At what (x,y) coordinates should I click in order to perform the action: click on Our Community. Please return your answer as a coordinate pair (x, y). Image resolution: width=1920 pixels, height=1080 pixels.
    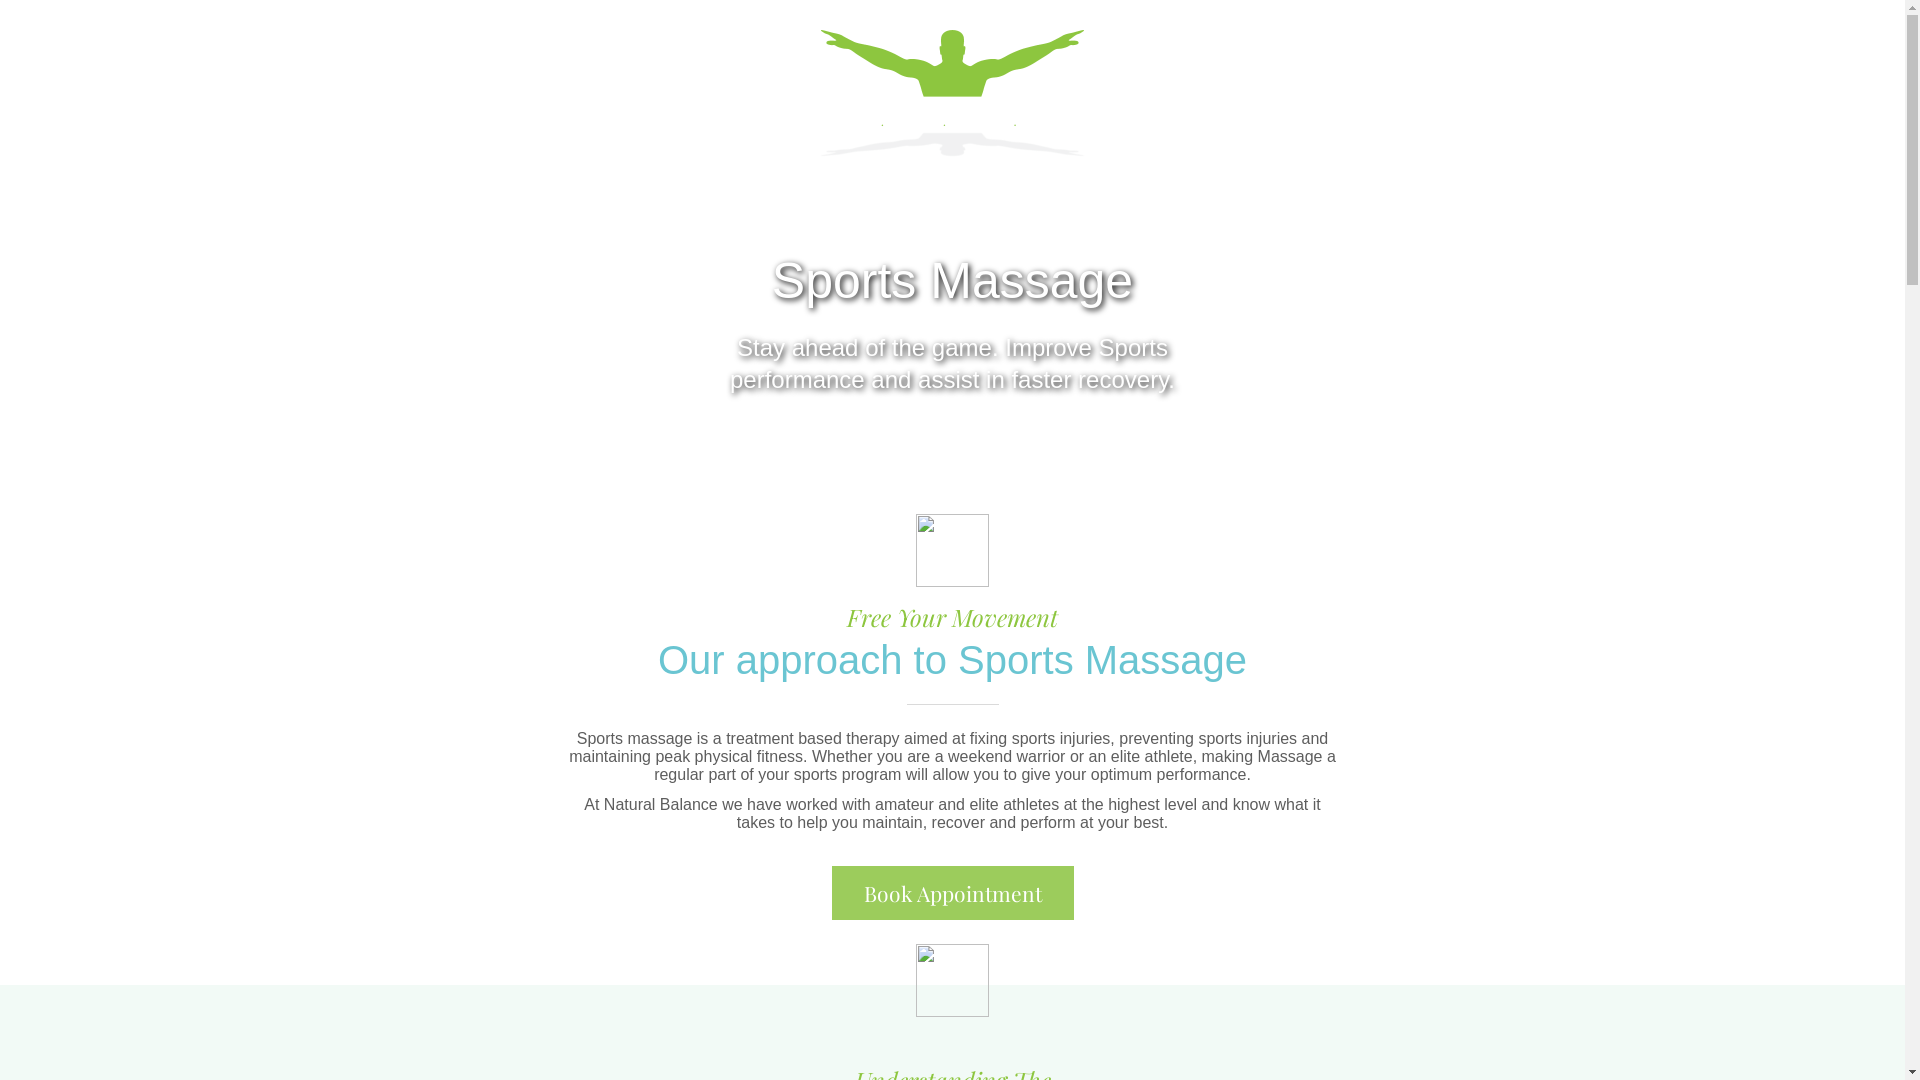
    Looking at the image, I should click on (1318, 99).